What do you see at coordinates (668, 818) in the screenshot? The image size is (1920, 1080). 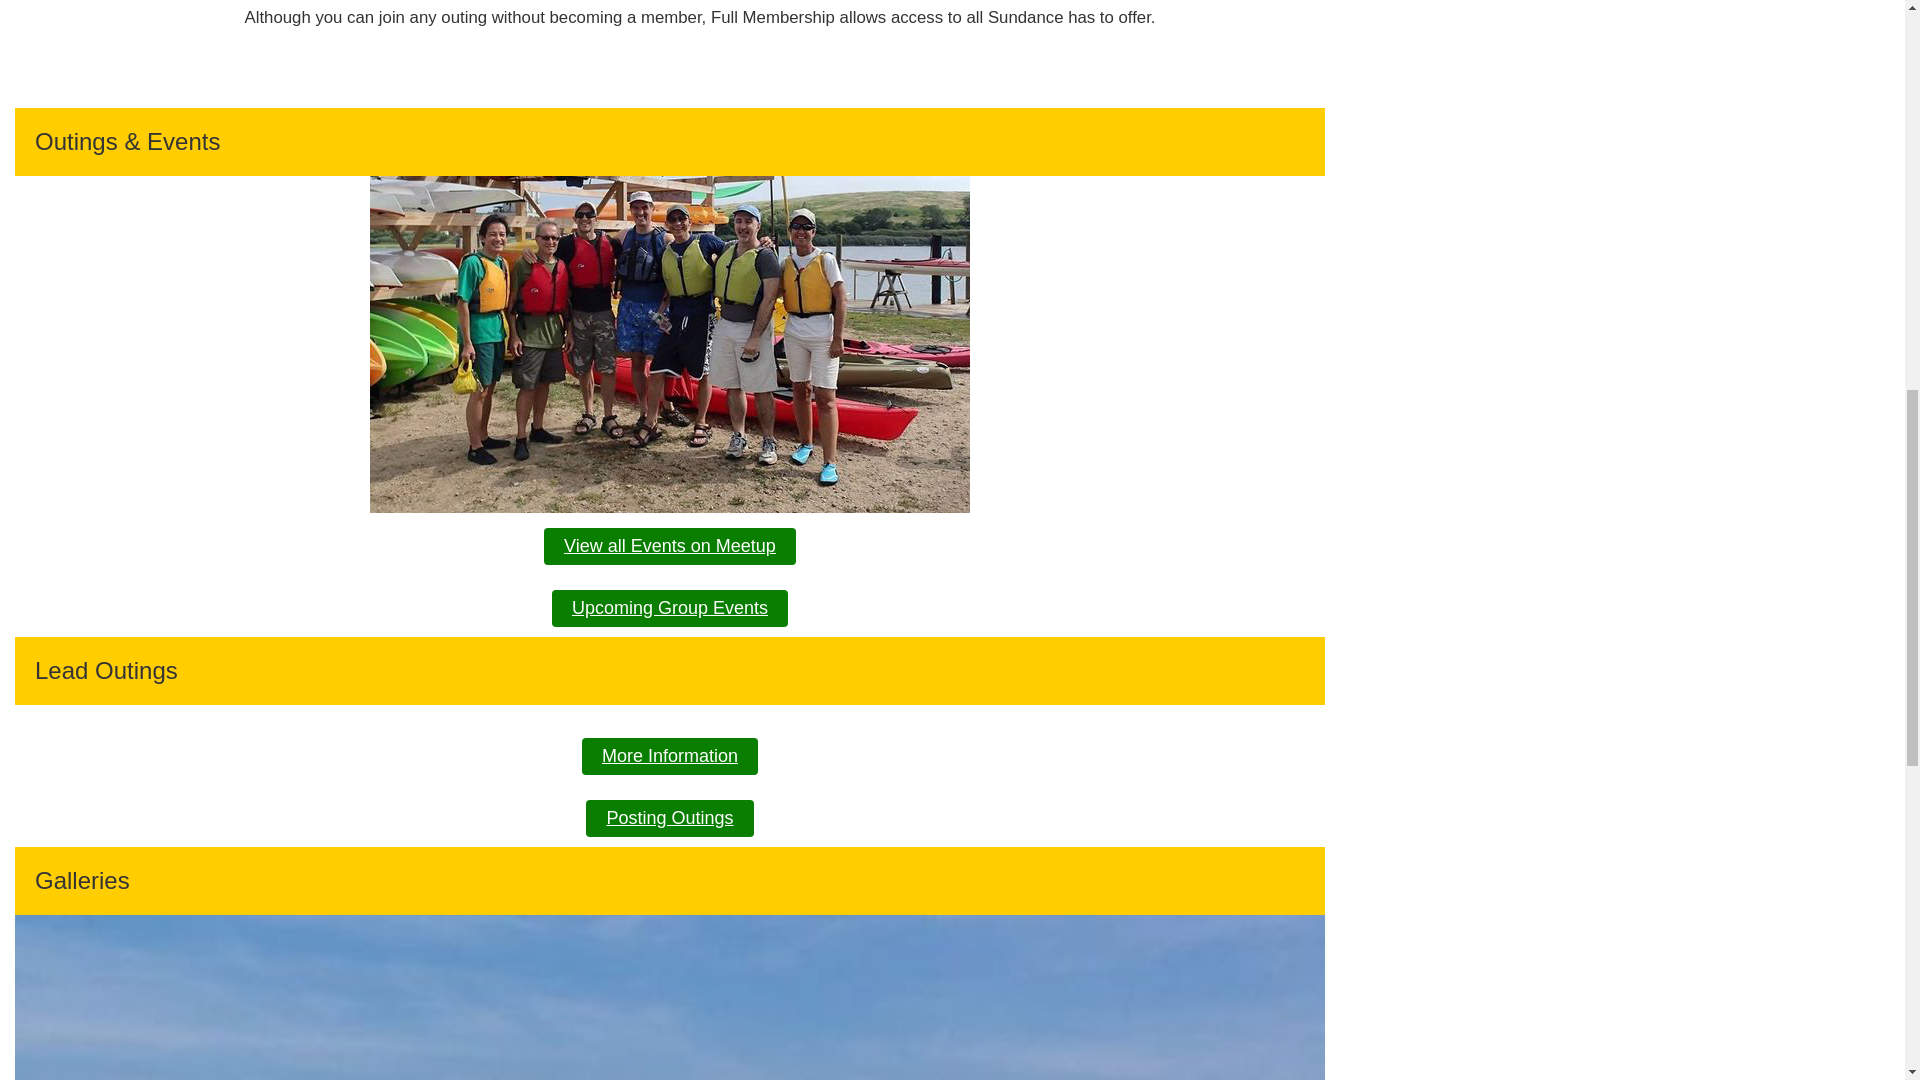 I see `Posting Outings` at bounding box center [668, 818].